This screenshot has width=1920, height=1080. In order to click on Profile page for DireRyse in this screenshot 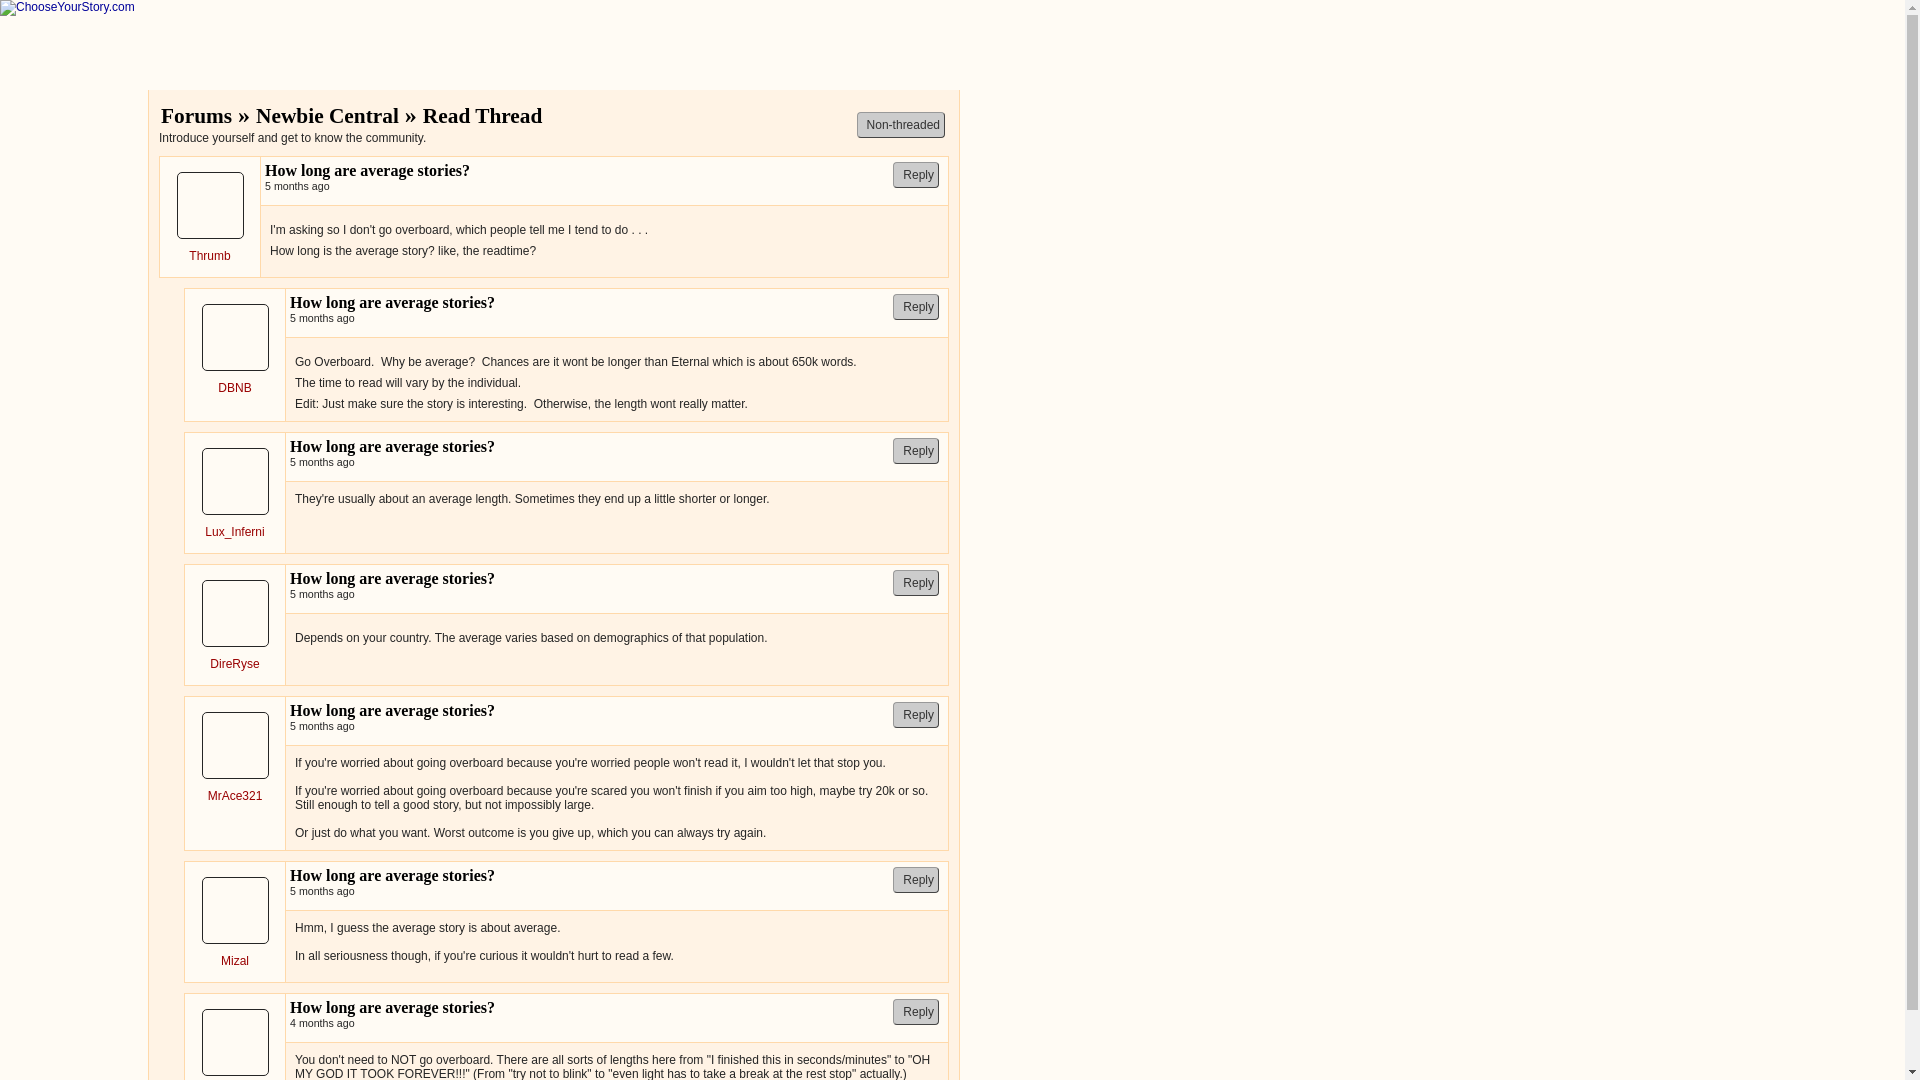, I will do `click(234, 663)`.